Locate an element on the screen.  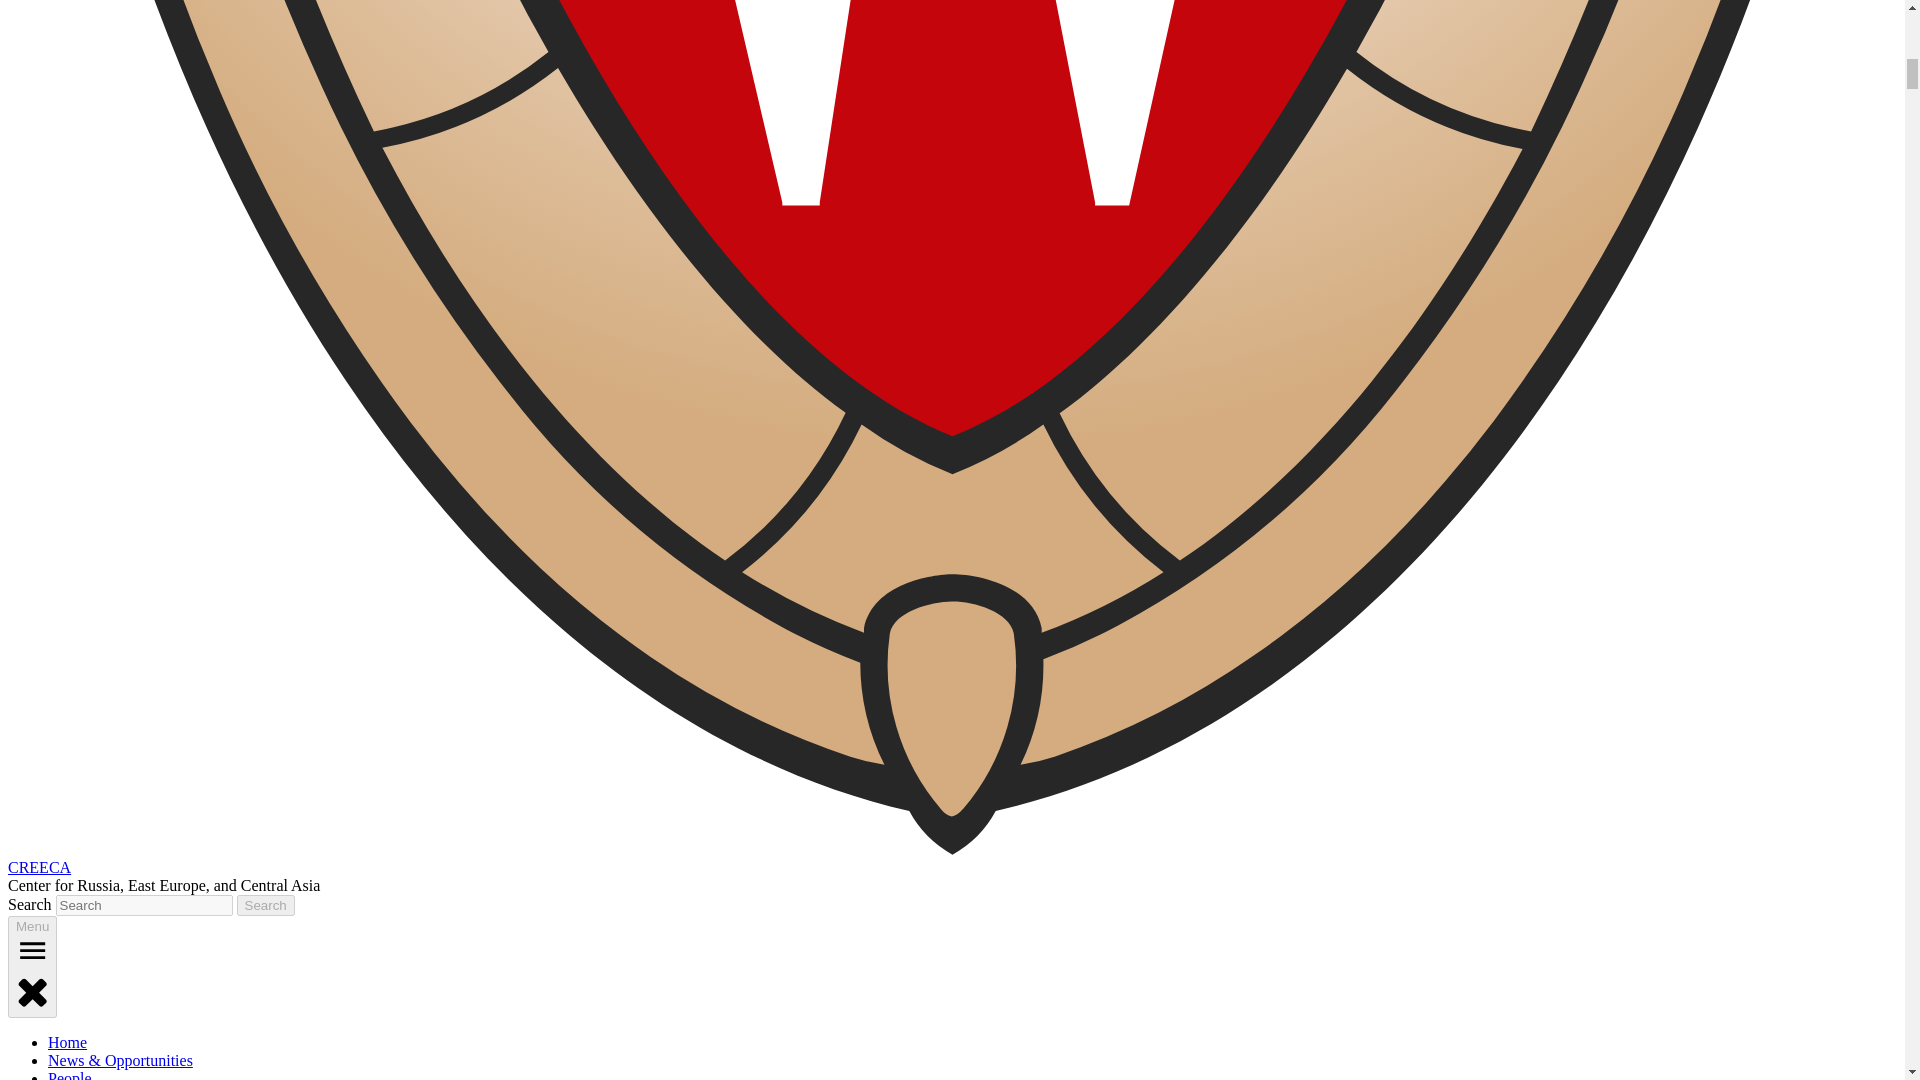
Home is located at coordinates (67, 1042).